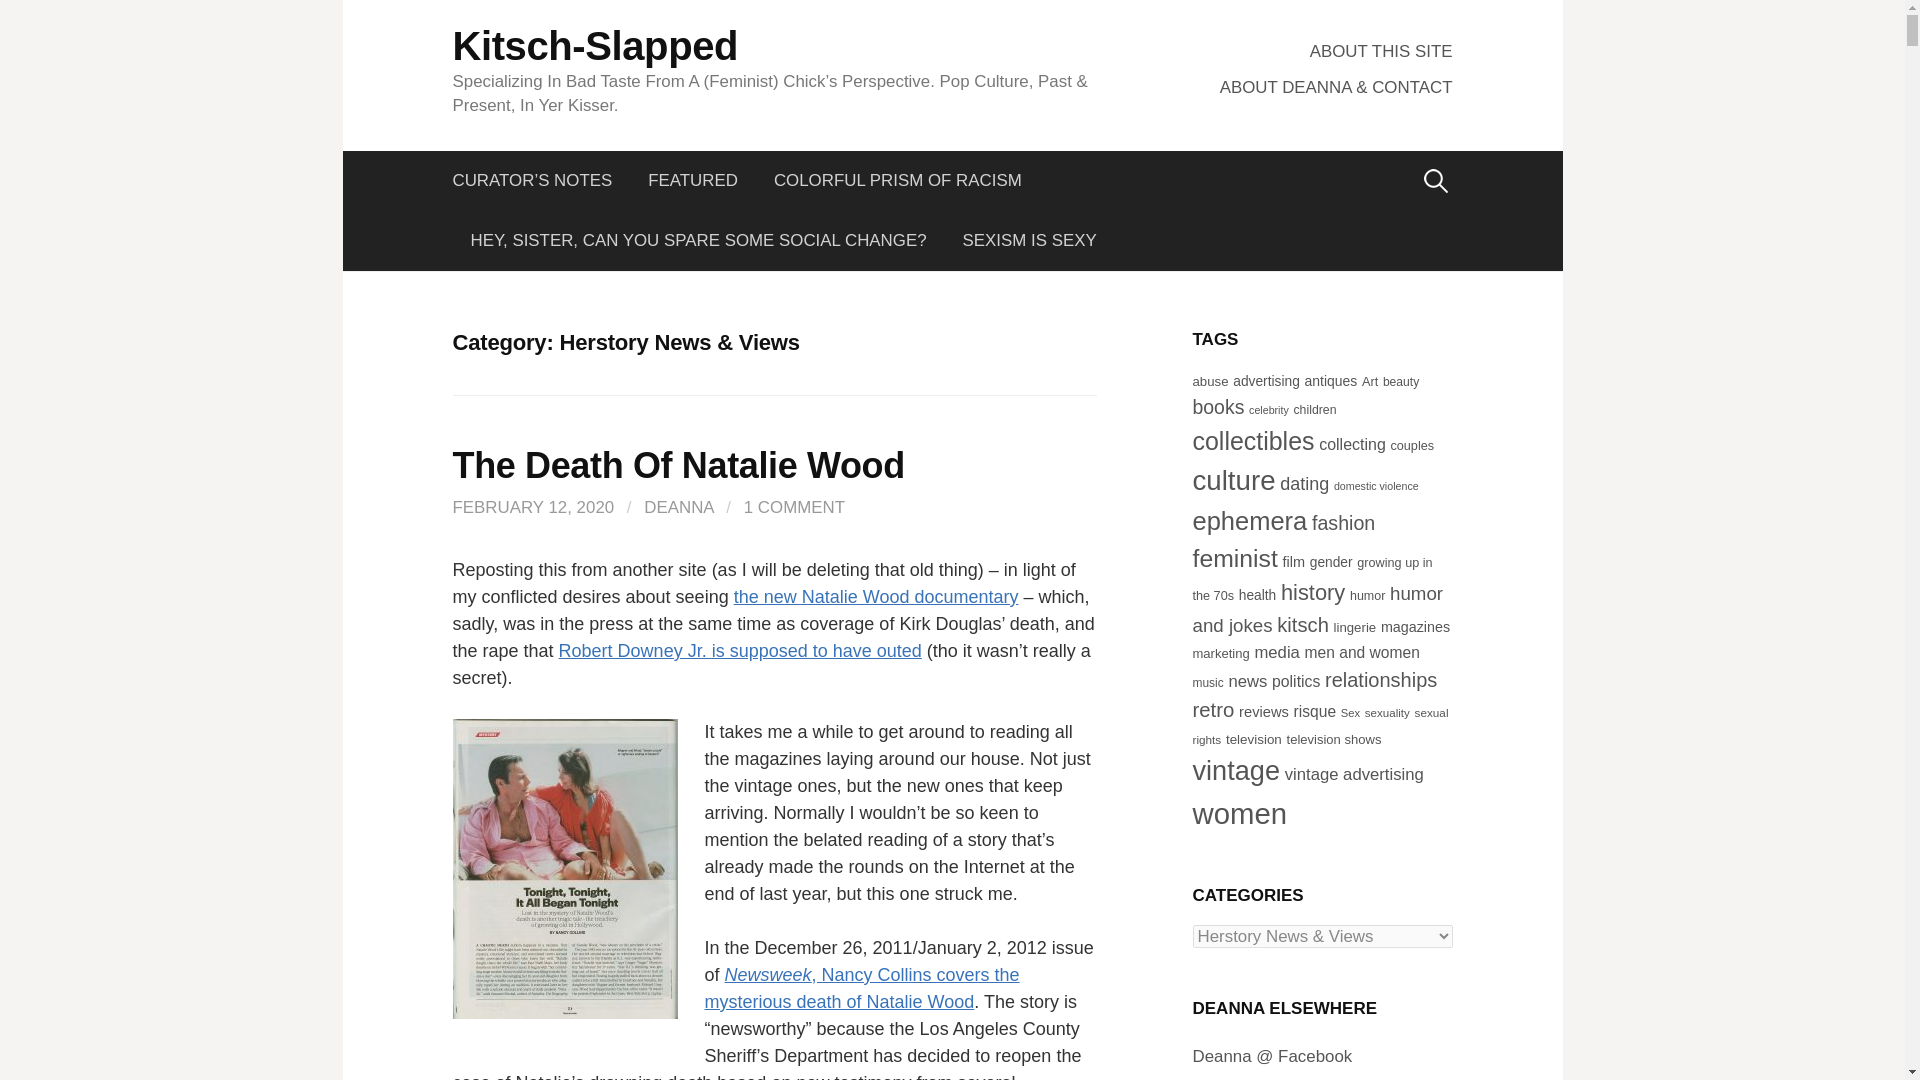 The width and height of the screenshot is (1920, 1080). Describe the element at coordinates (692, 180) in the screenshot. I see `FEATURED` at that location.